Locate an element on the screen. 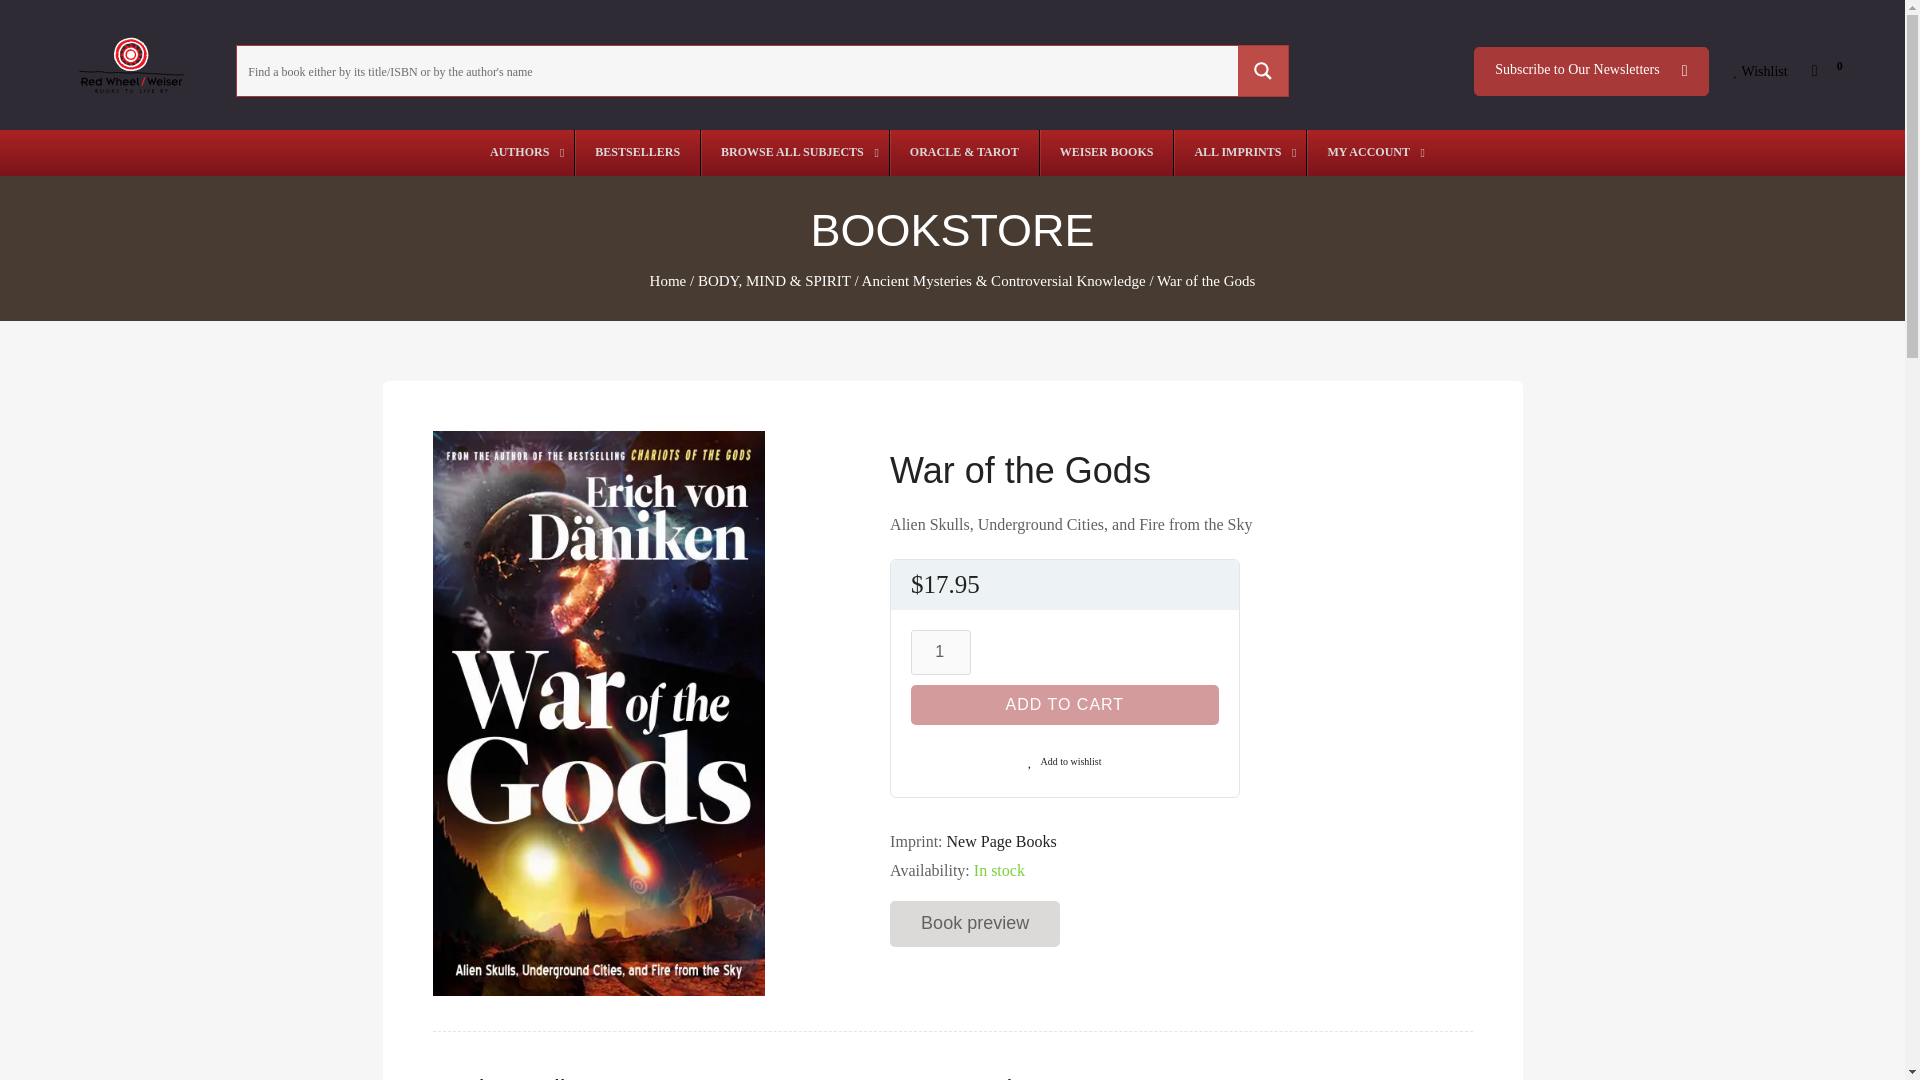  BROWSE ALL SUBJECTS is located at coordinates (794, 152).